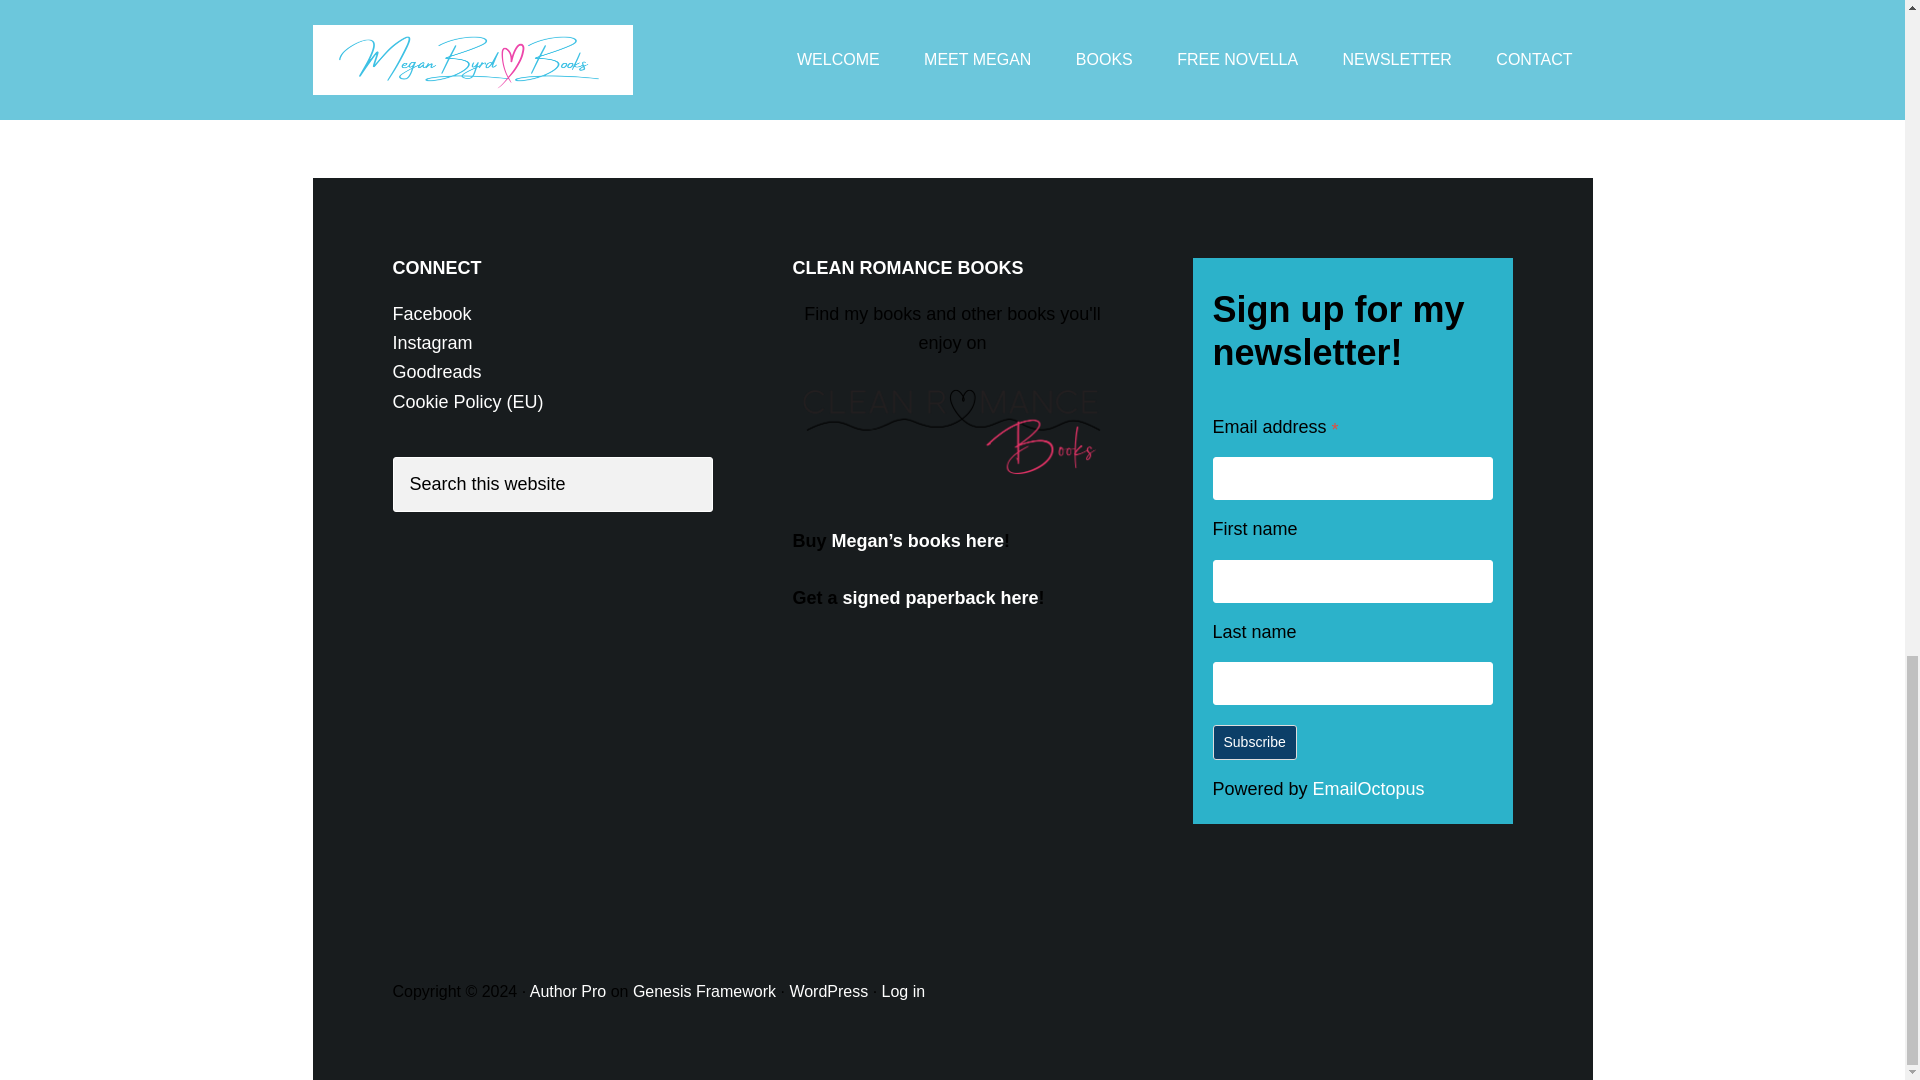 This screenshot has height=1080, width=1920. I want to click on Goodreads, so click(436, 372).